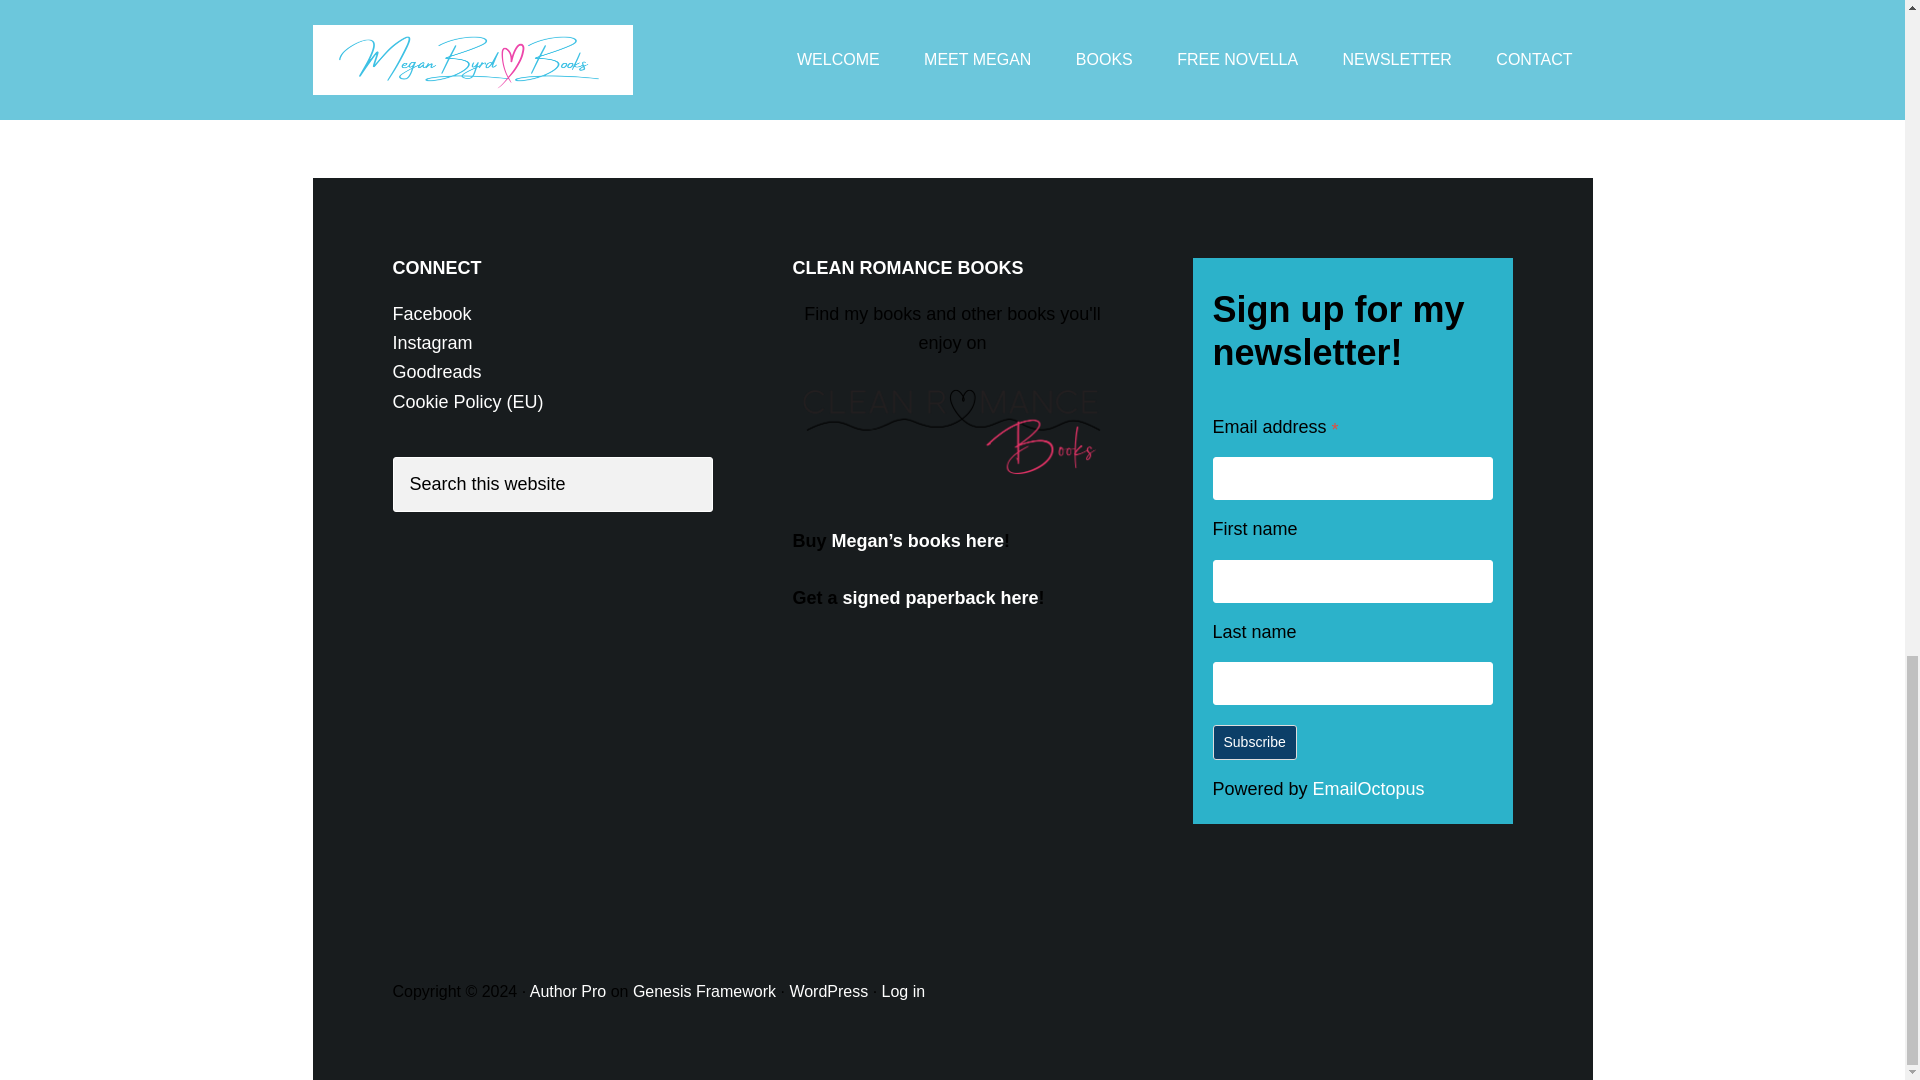 This screenshot has height=1080, width=1920. I want to click on Goodreads, so click(436, 372).